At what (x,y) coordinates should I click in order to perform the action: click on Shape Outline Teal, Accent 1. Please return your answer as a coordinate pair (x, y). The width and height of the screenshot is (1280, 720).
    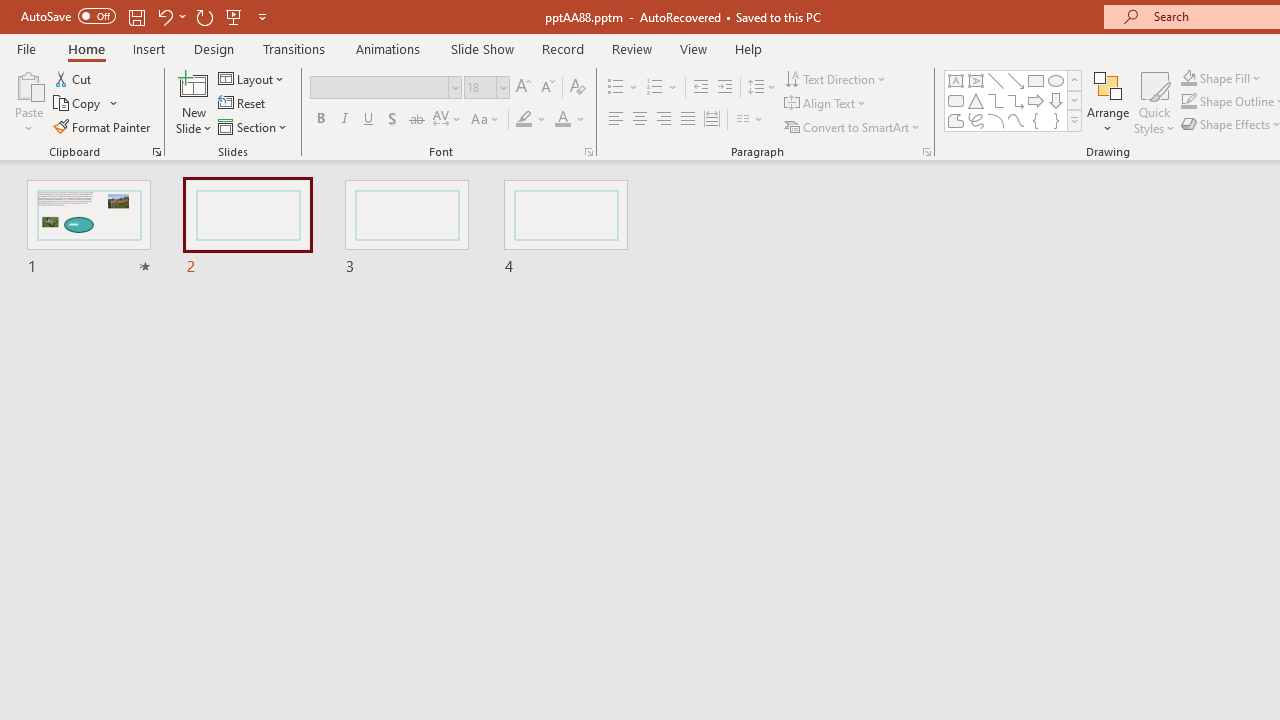
    Looking at the image, I should click on (1188, 102).